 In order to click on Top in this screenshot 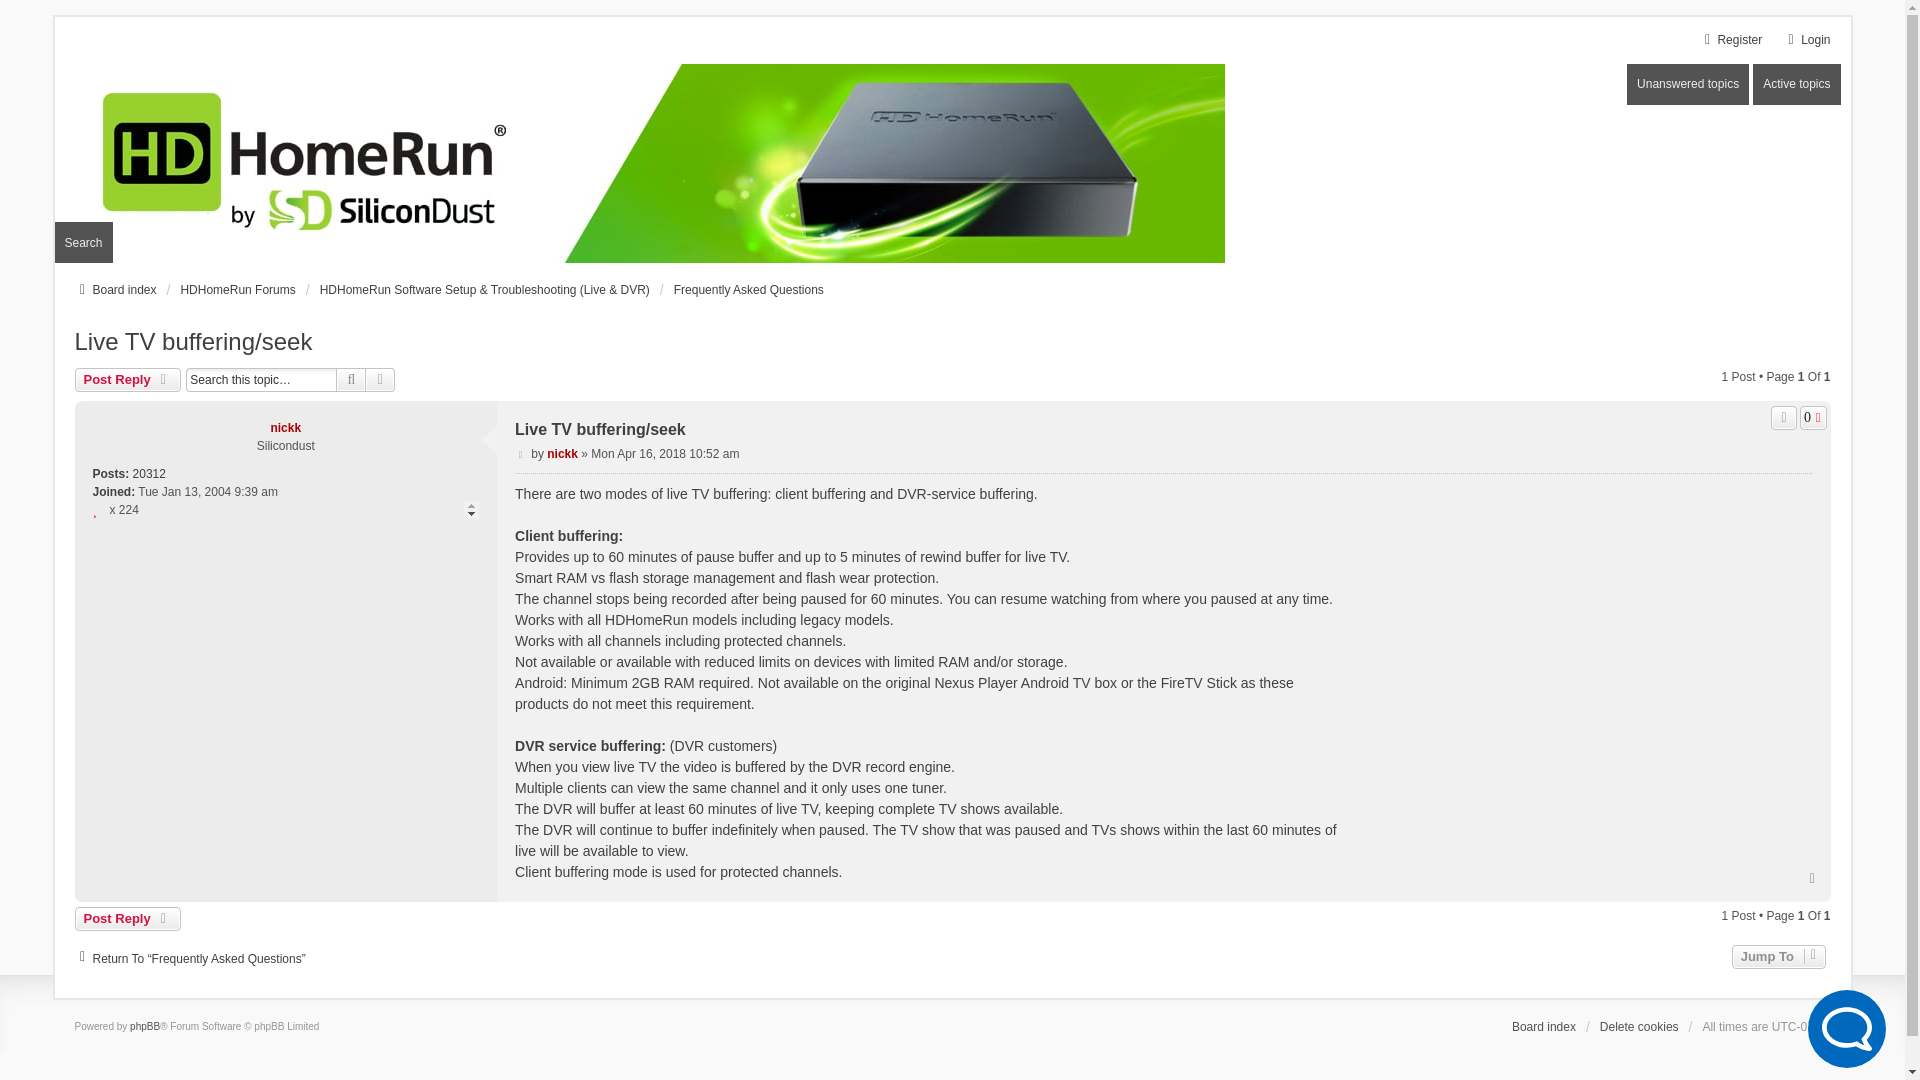, I will do `click(1813, 878)`.